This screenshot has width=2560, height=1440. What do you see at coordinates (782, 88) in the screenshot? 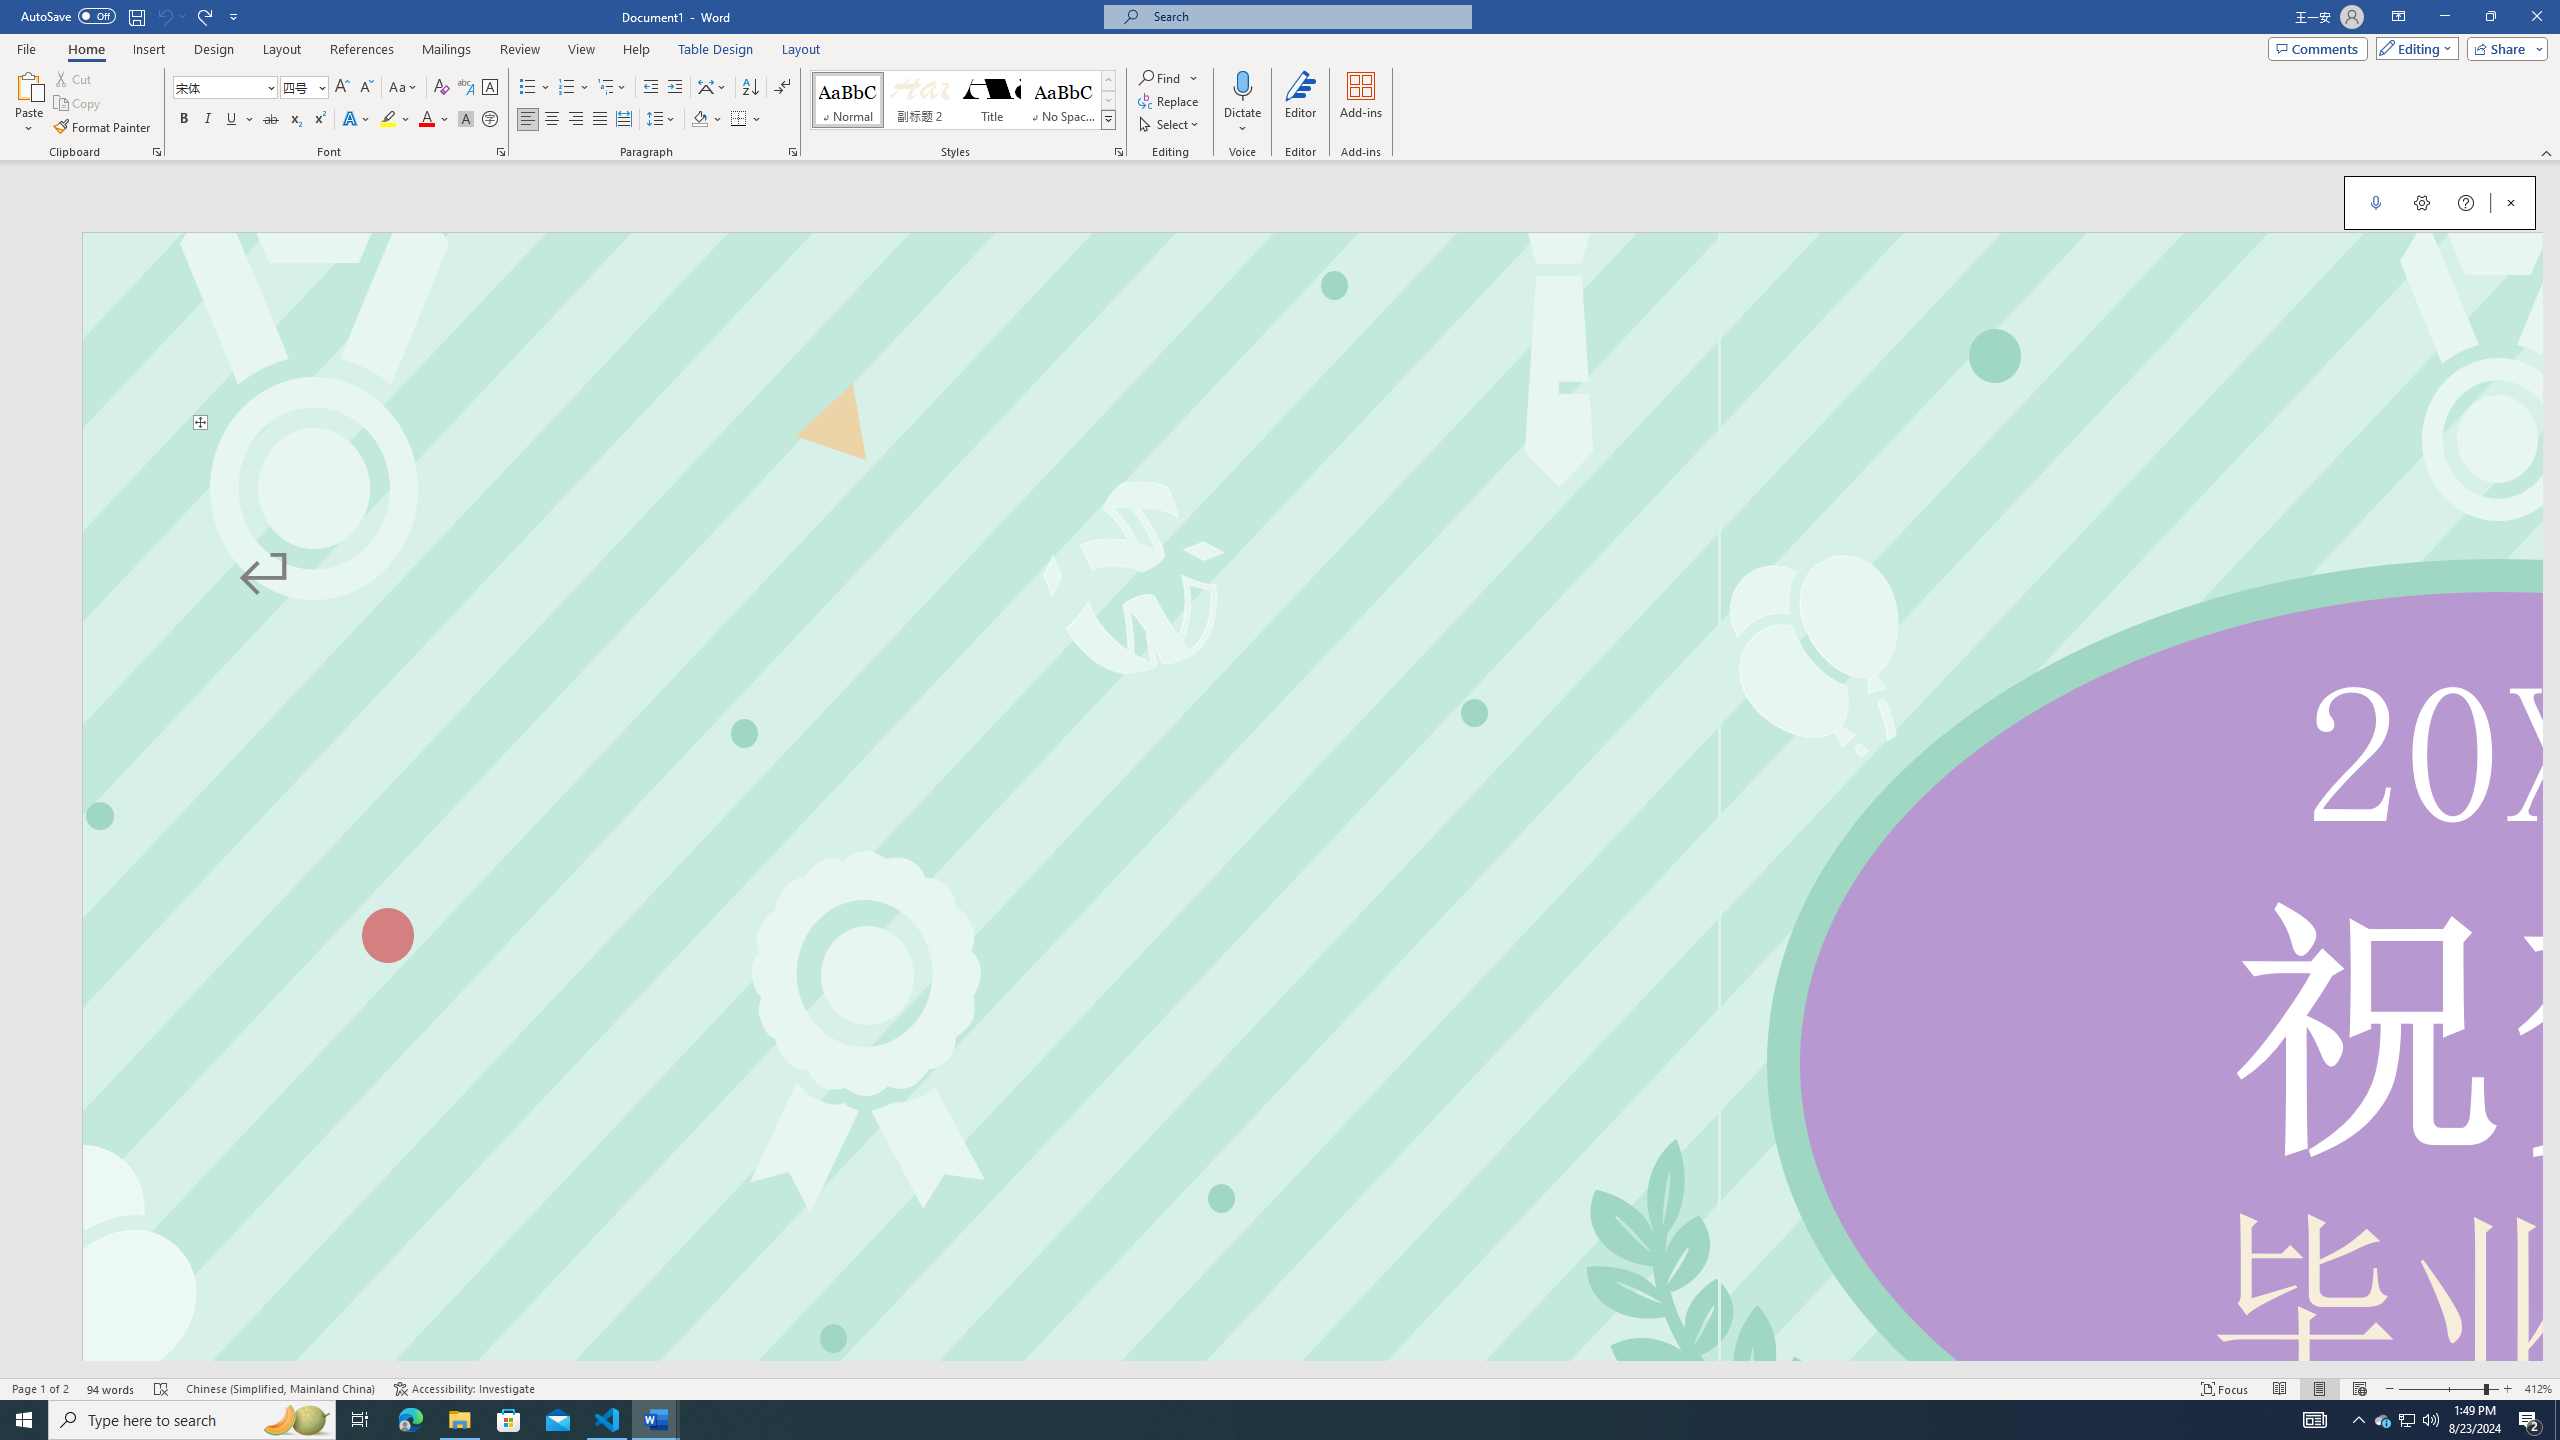
I see `Show/Hide Editing Marks` at bounding box center [782, 88].